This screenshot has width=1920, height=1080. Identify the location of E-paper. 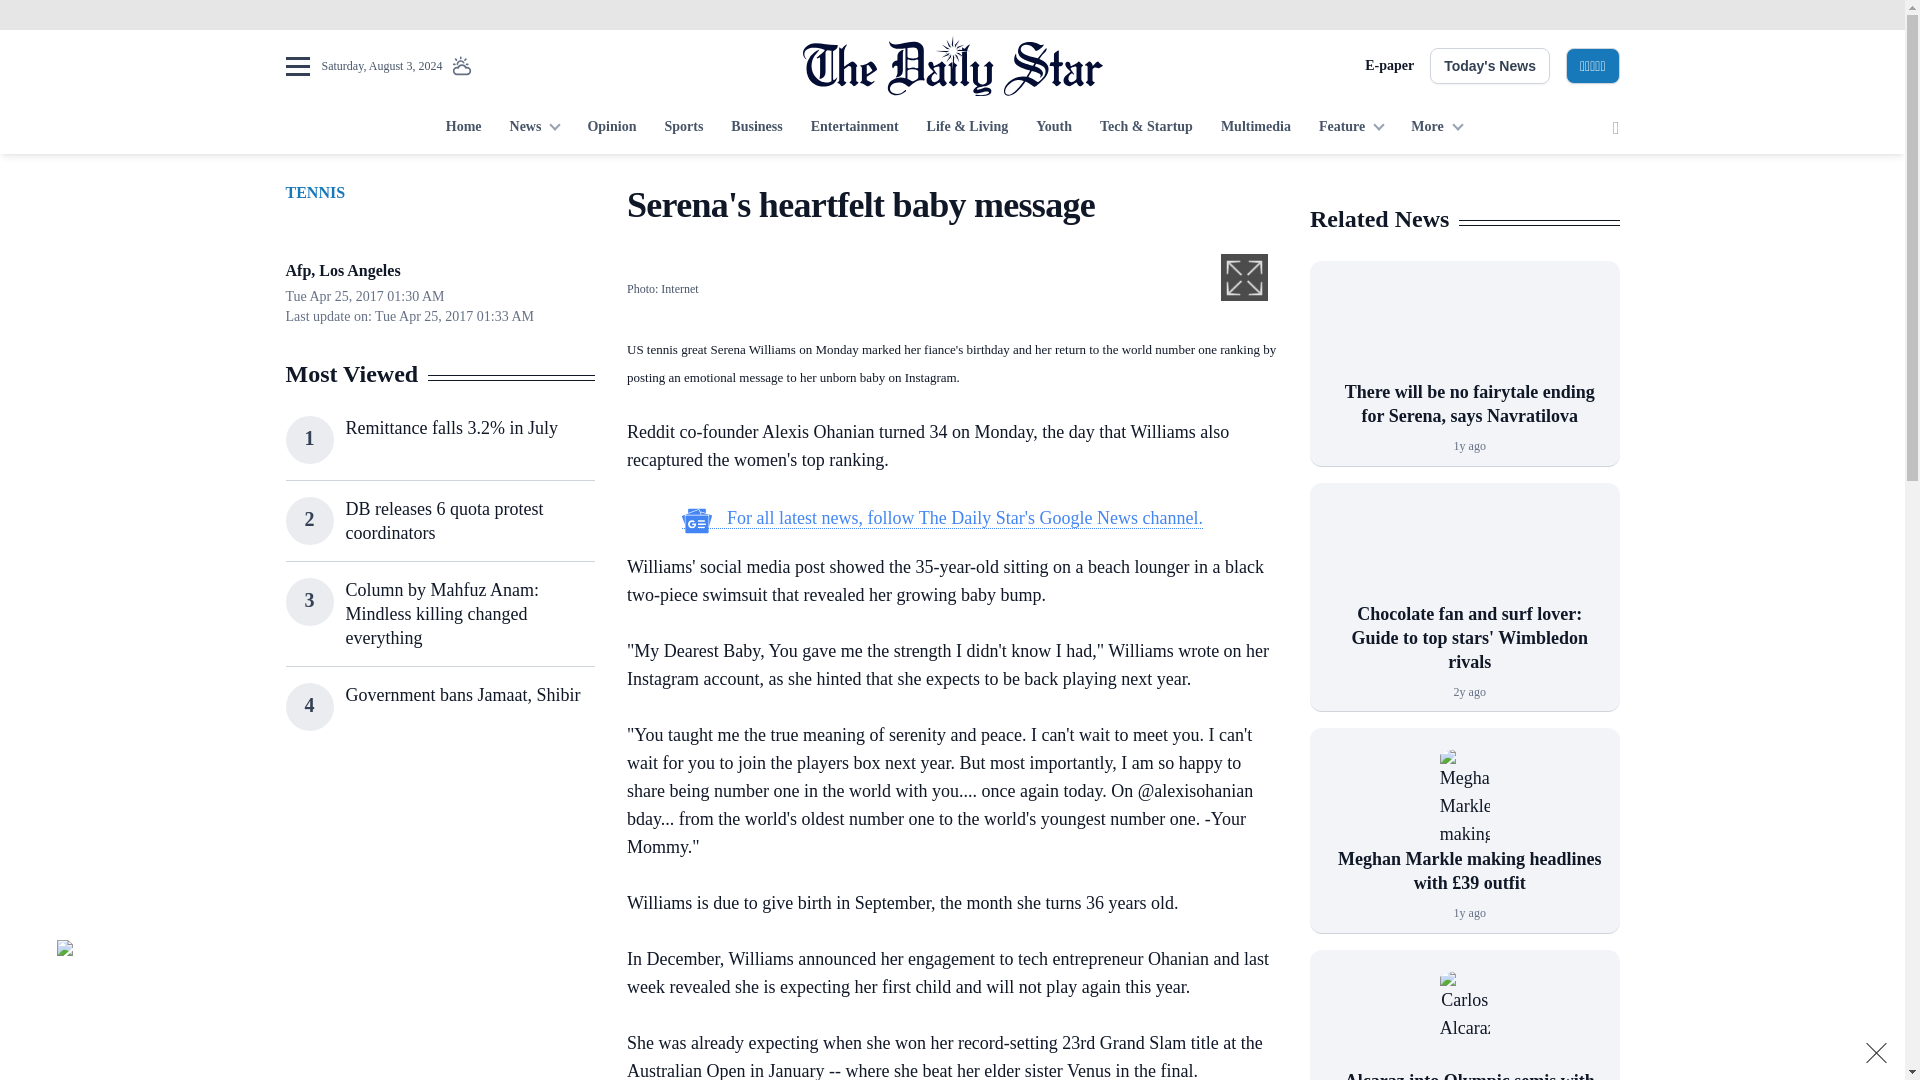
(1389, 66).